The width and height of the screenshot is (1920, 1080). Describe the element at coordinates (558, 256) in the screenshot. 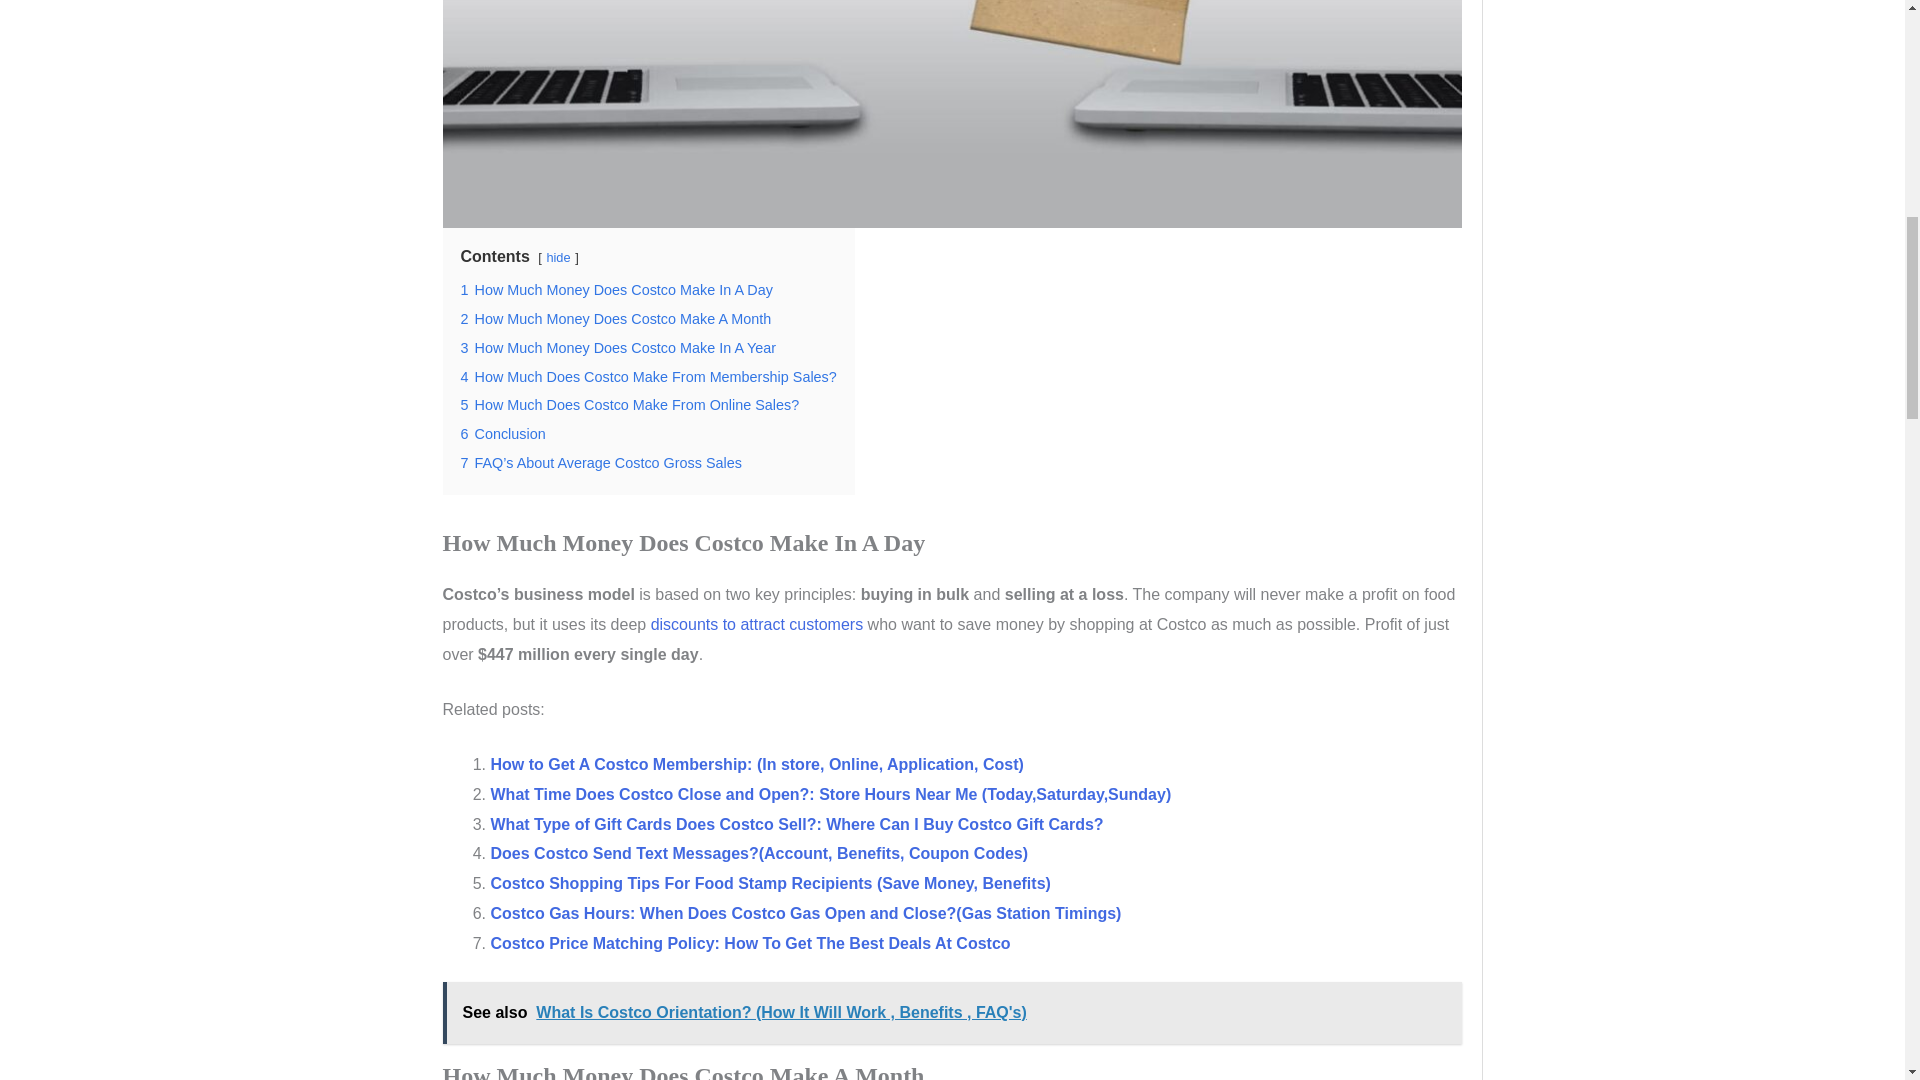

I see `hide` at that location.